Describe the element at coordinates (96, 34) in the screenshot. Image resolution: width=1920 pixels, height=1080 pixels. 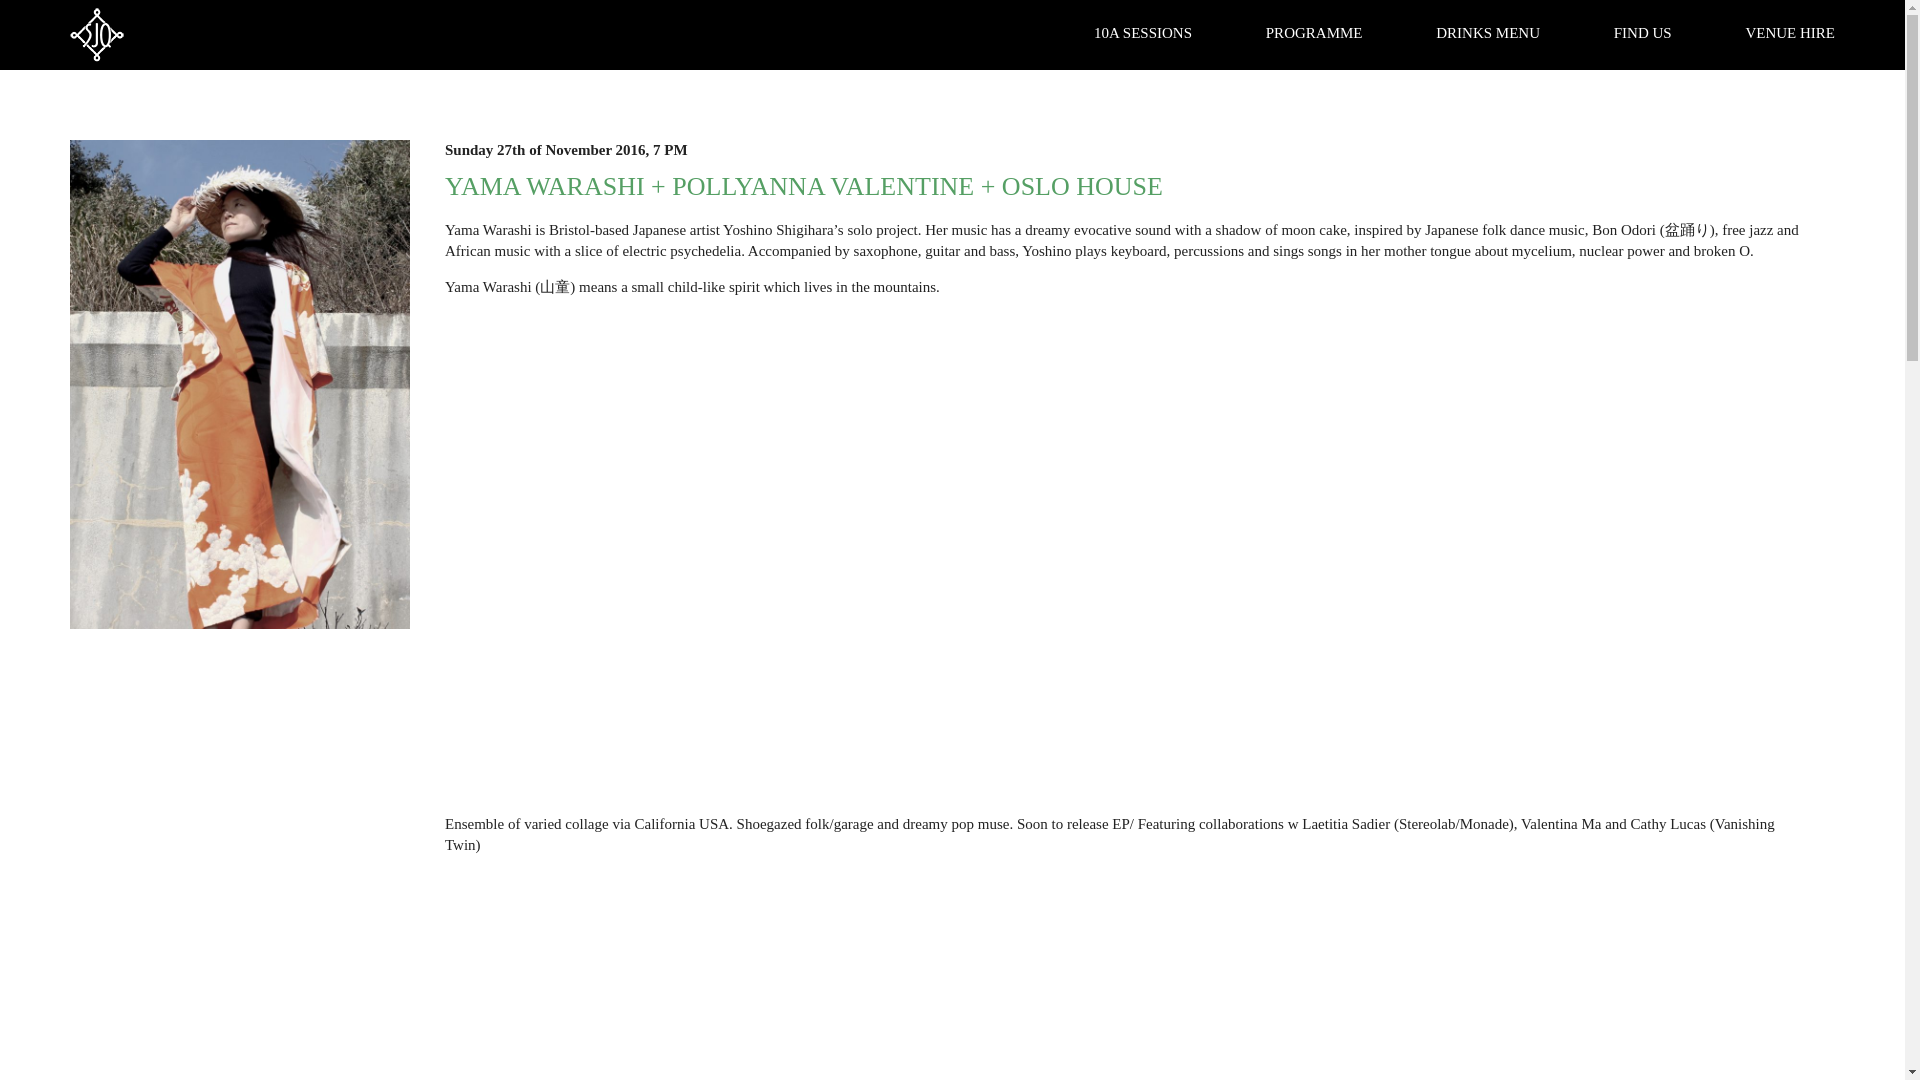
I see `SJQ` at that location.